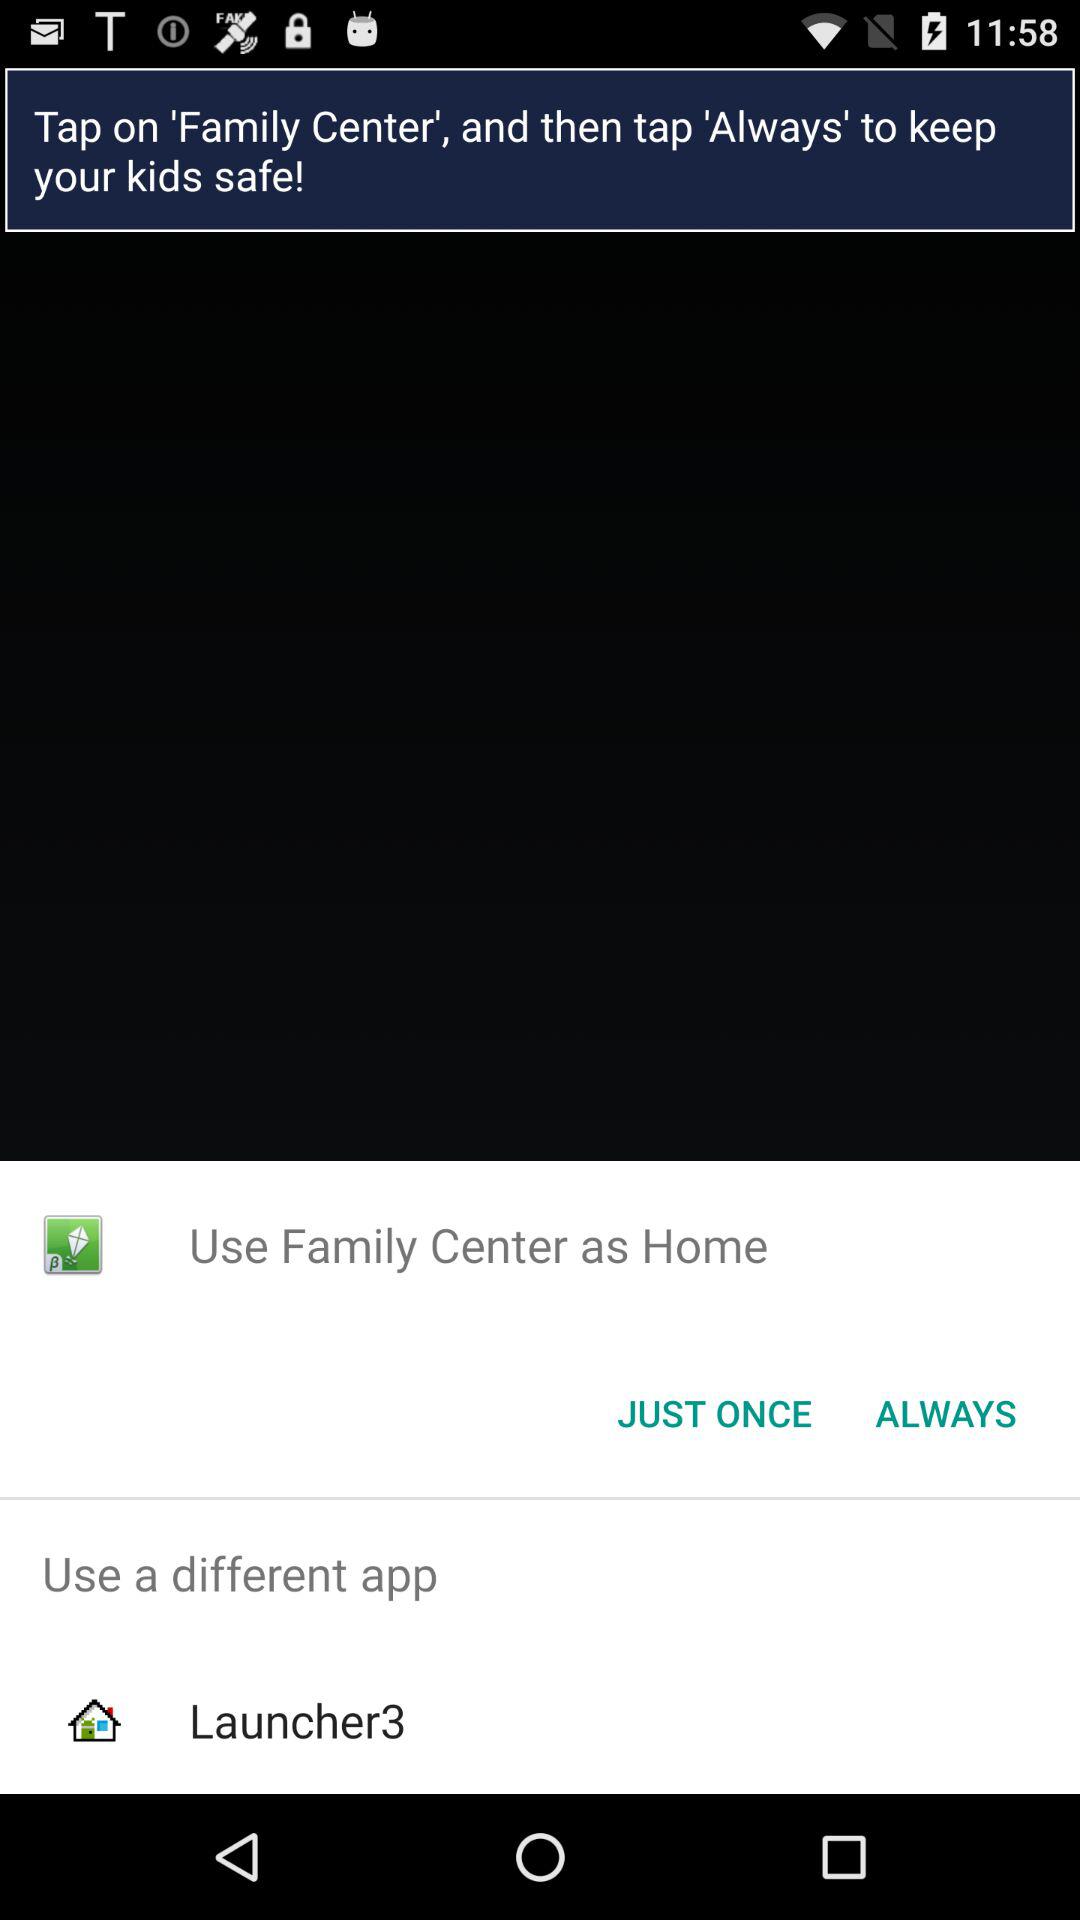  I want to click on jump to just once, so click(714, 1413).